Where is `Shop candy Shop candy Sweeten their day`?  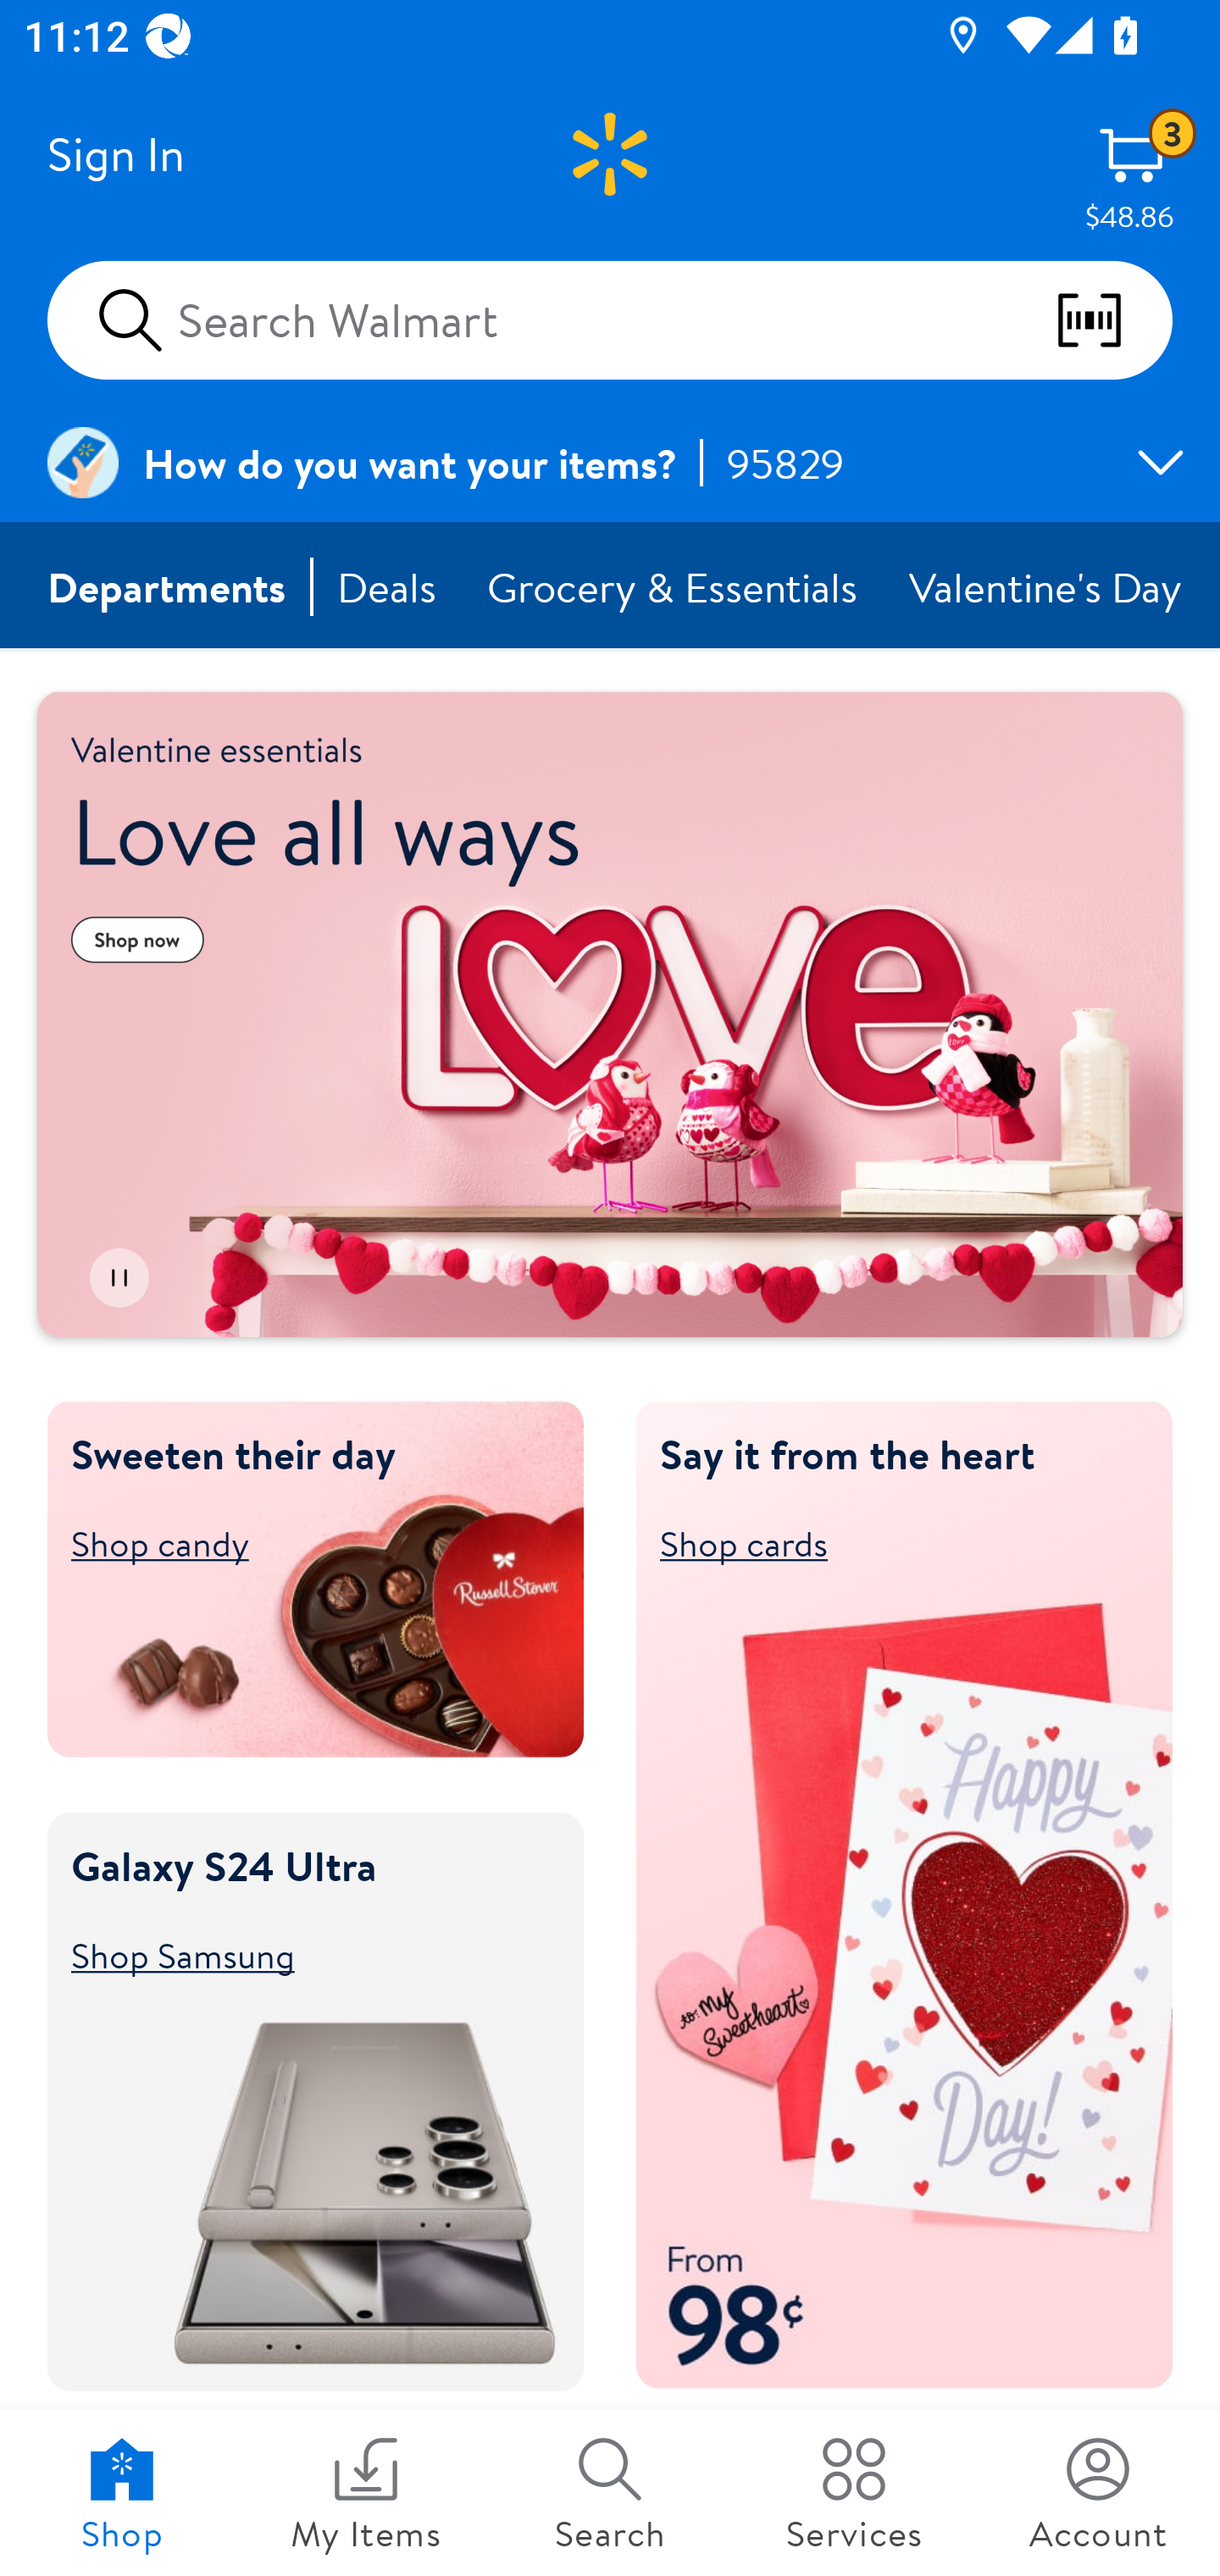 Shop candy Shop candy Sweeten their day is located at coordinates (300, 1542).